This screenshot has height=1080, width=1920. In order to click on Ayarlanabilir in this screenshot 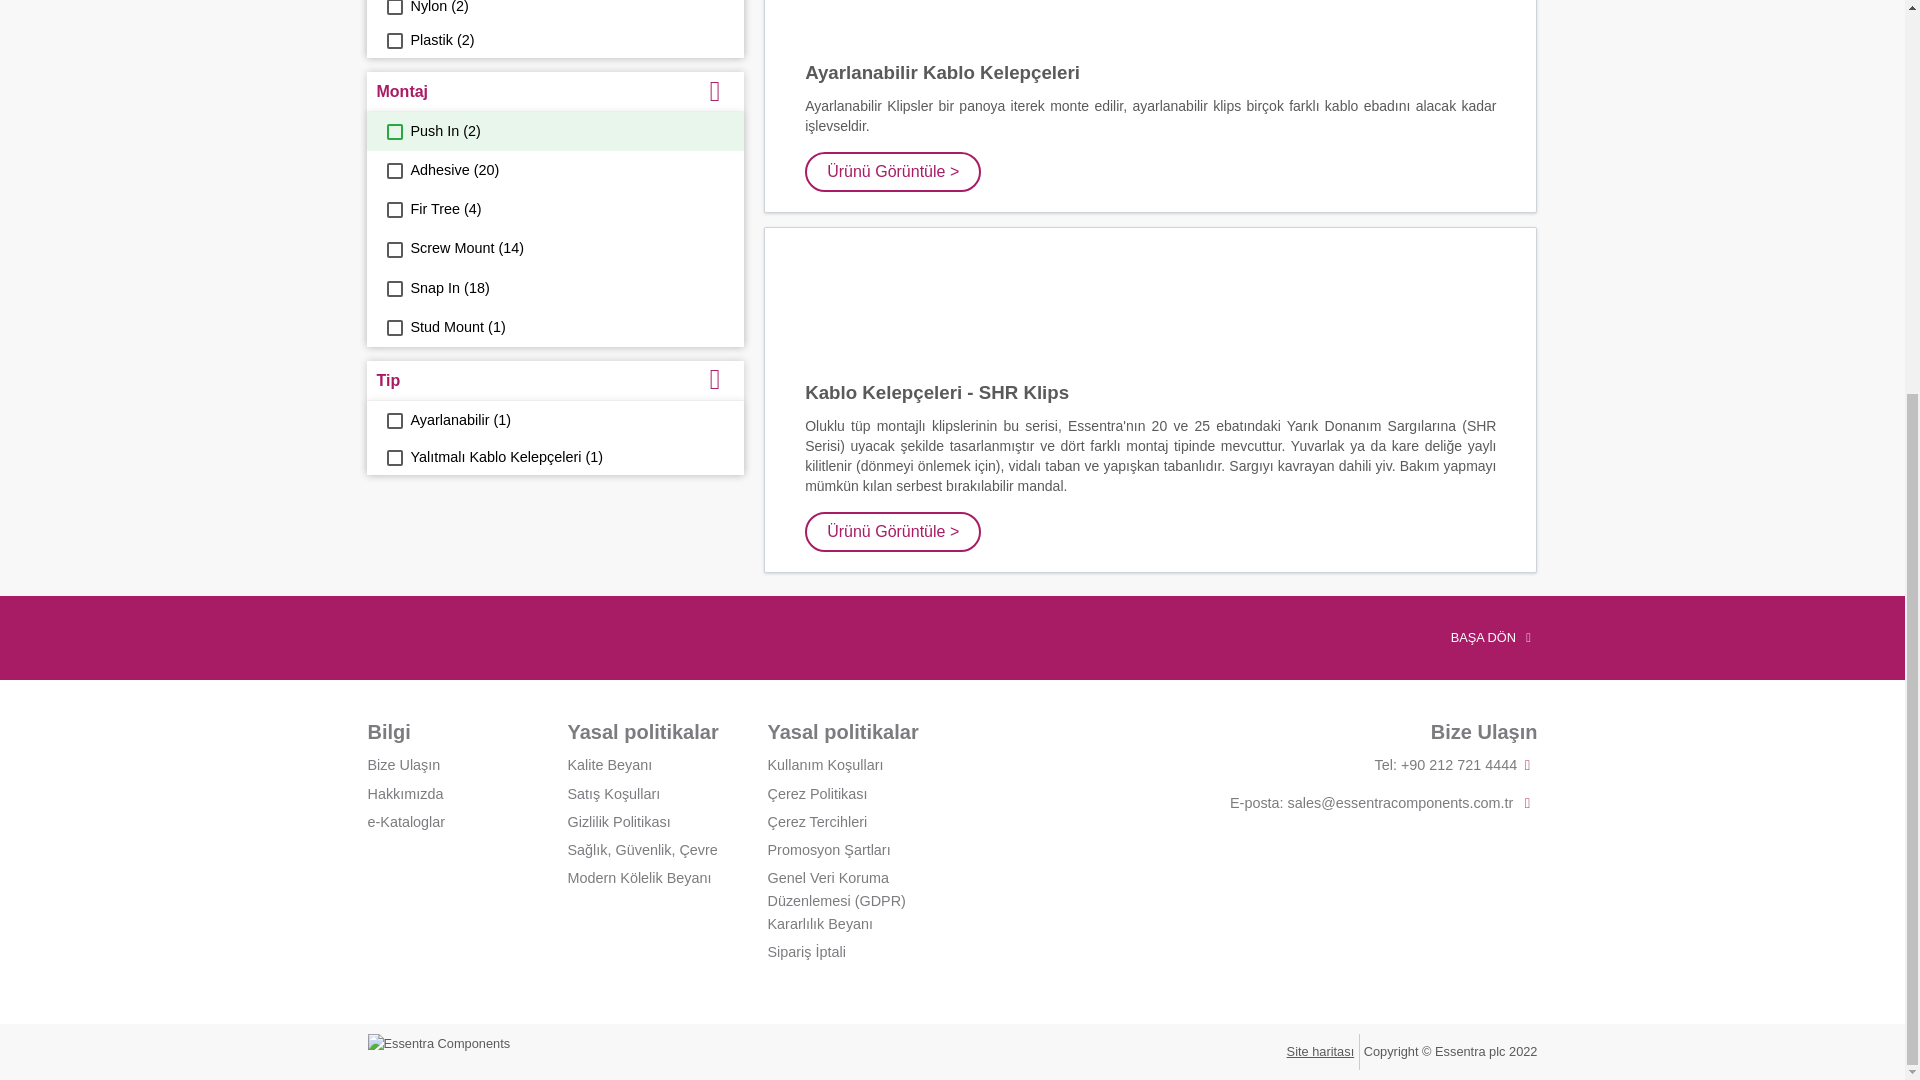, I will do `click(393, 420)`.